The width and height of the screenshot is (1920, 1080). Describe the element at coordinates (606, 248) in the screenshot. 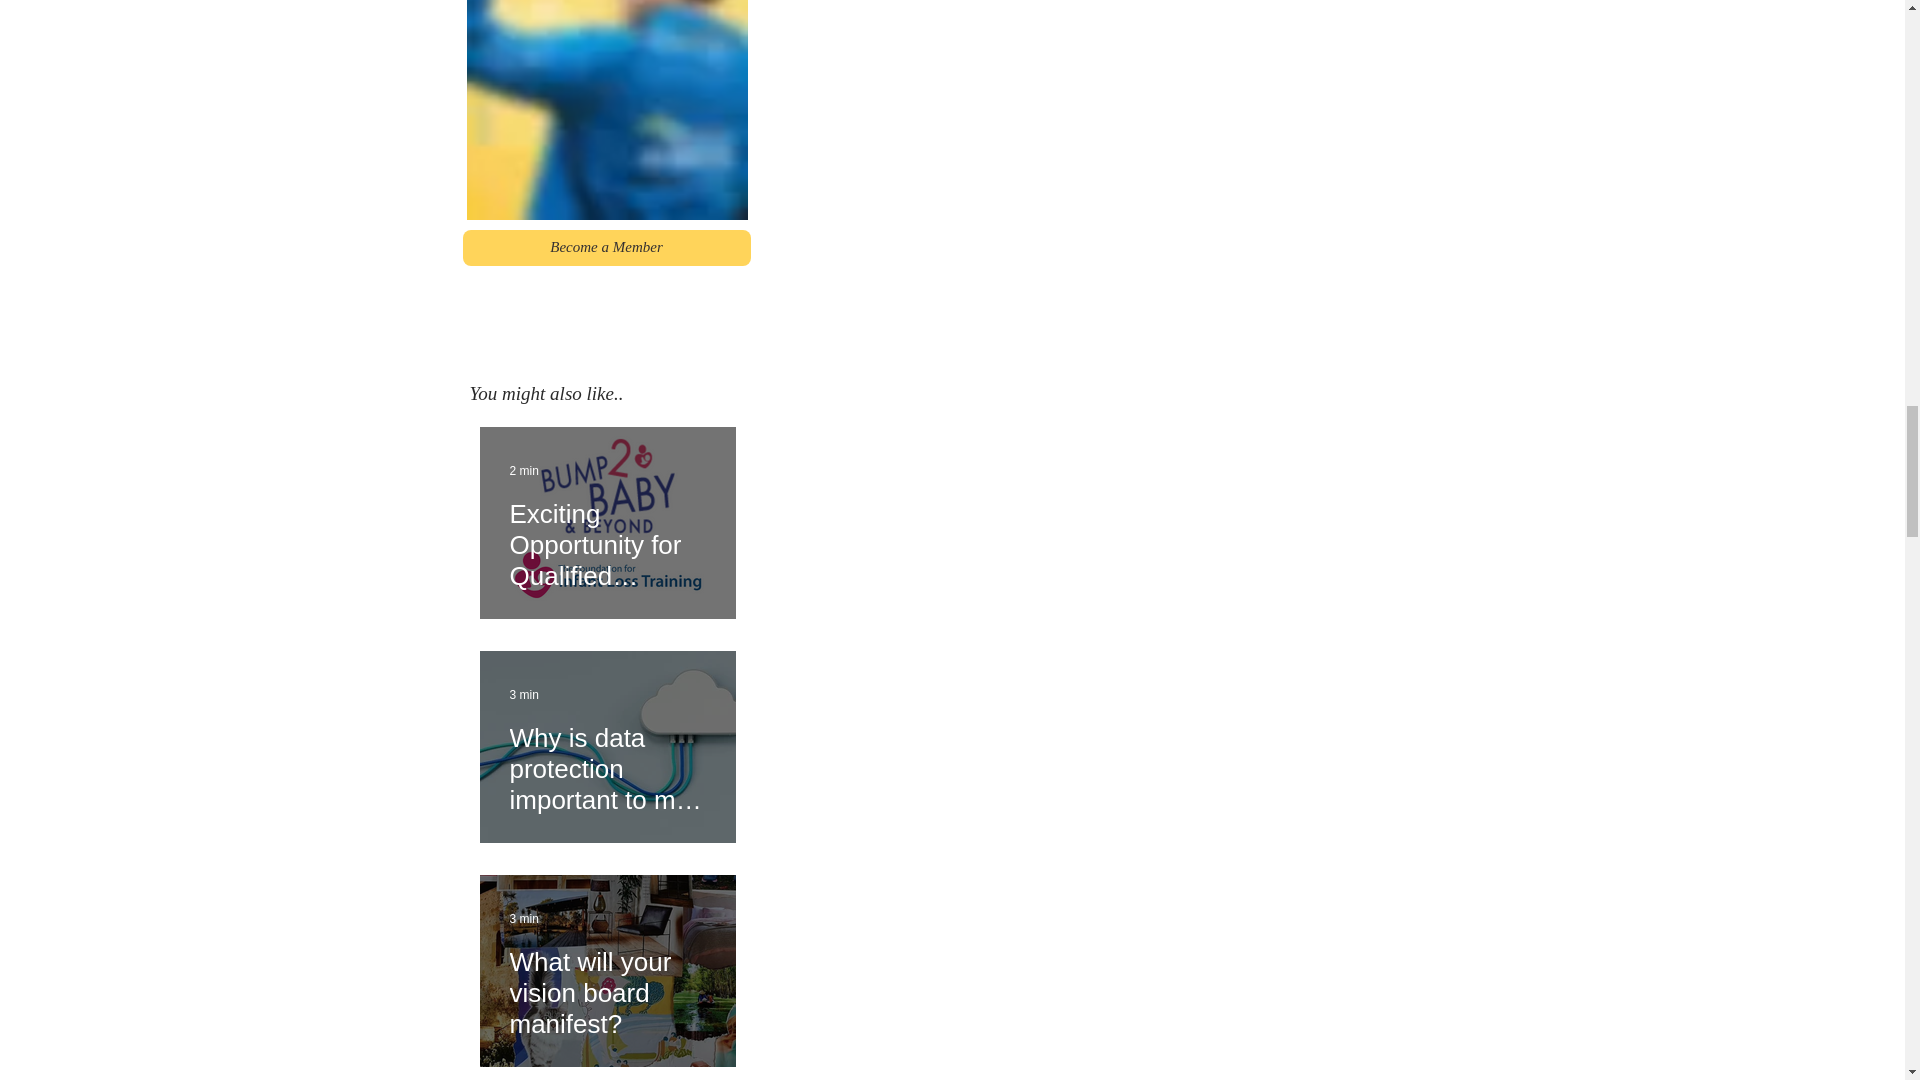

I see `Become a Member` at that location.